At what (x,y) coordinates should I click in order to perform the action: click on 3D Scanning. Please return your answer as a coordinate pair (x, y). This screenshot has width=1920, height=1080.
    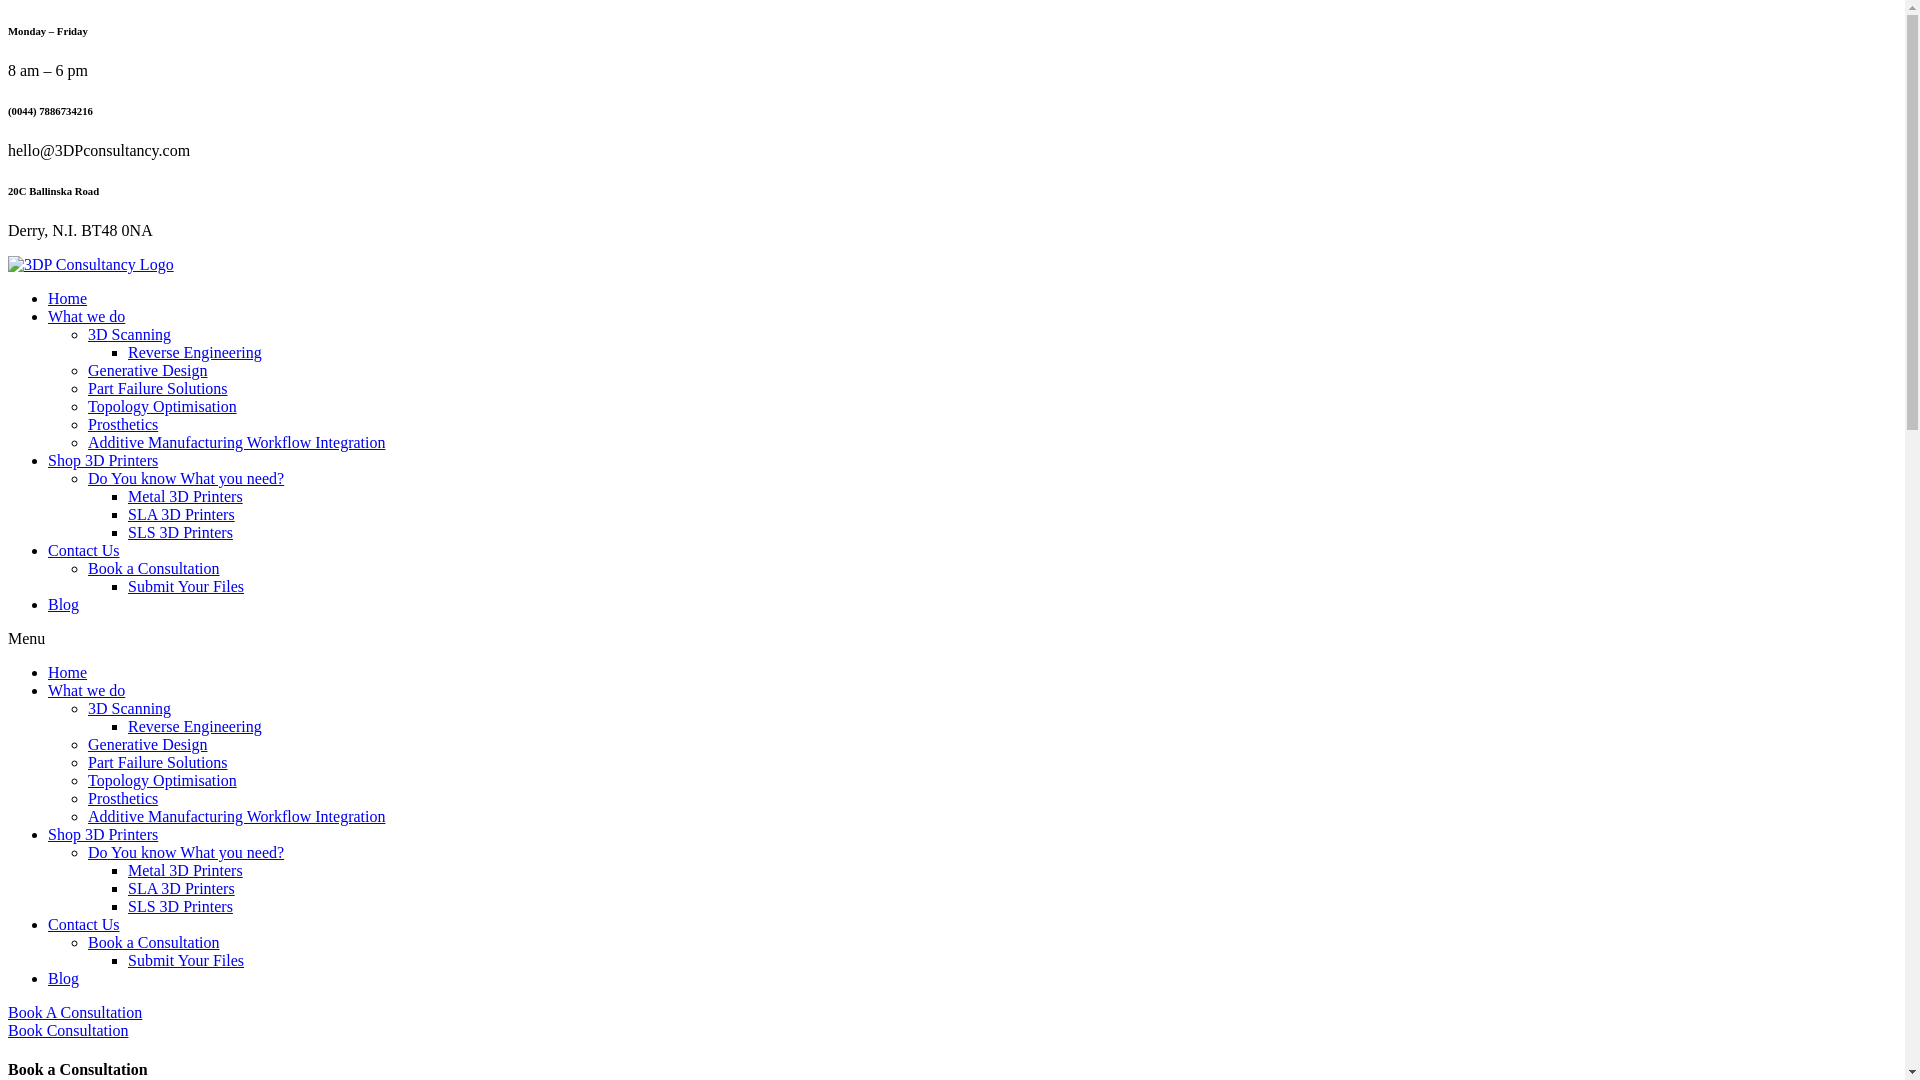
    Looking at the image, I should click on (130, 334).